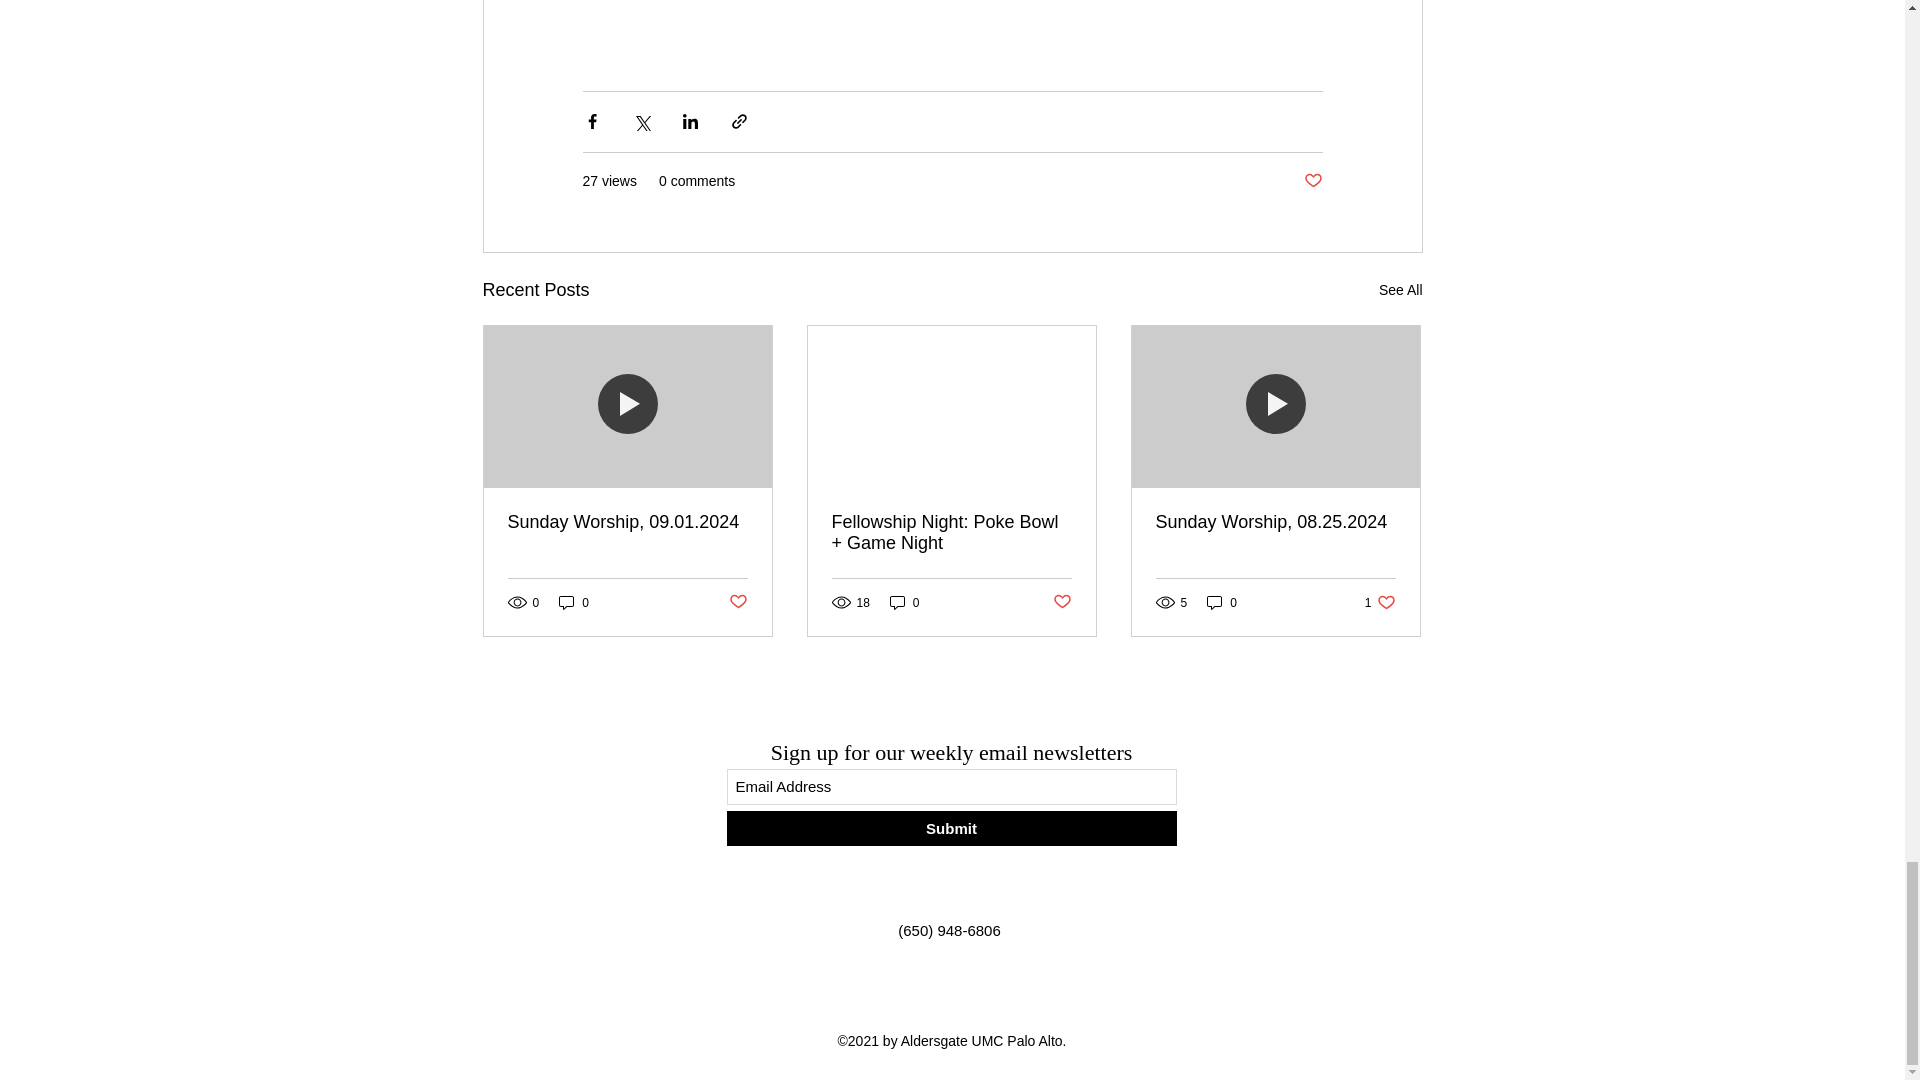  I want to click on Sunday Worship, 08.25.2024, so click(1275, 522).